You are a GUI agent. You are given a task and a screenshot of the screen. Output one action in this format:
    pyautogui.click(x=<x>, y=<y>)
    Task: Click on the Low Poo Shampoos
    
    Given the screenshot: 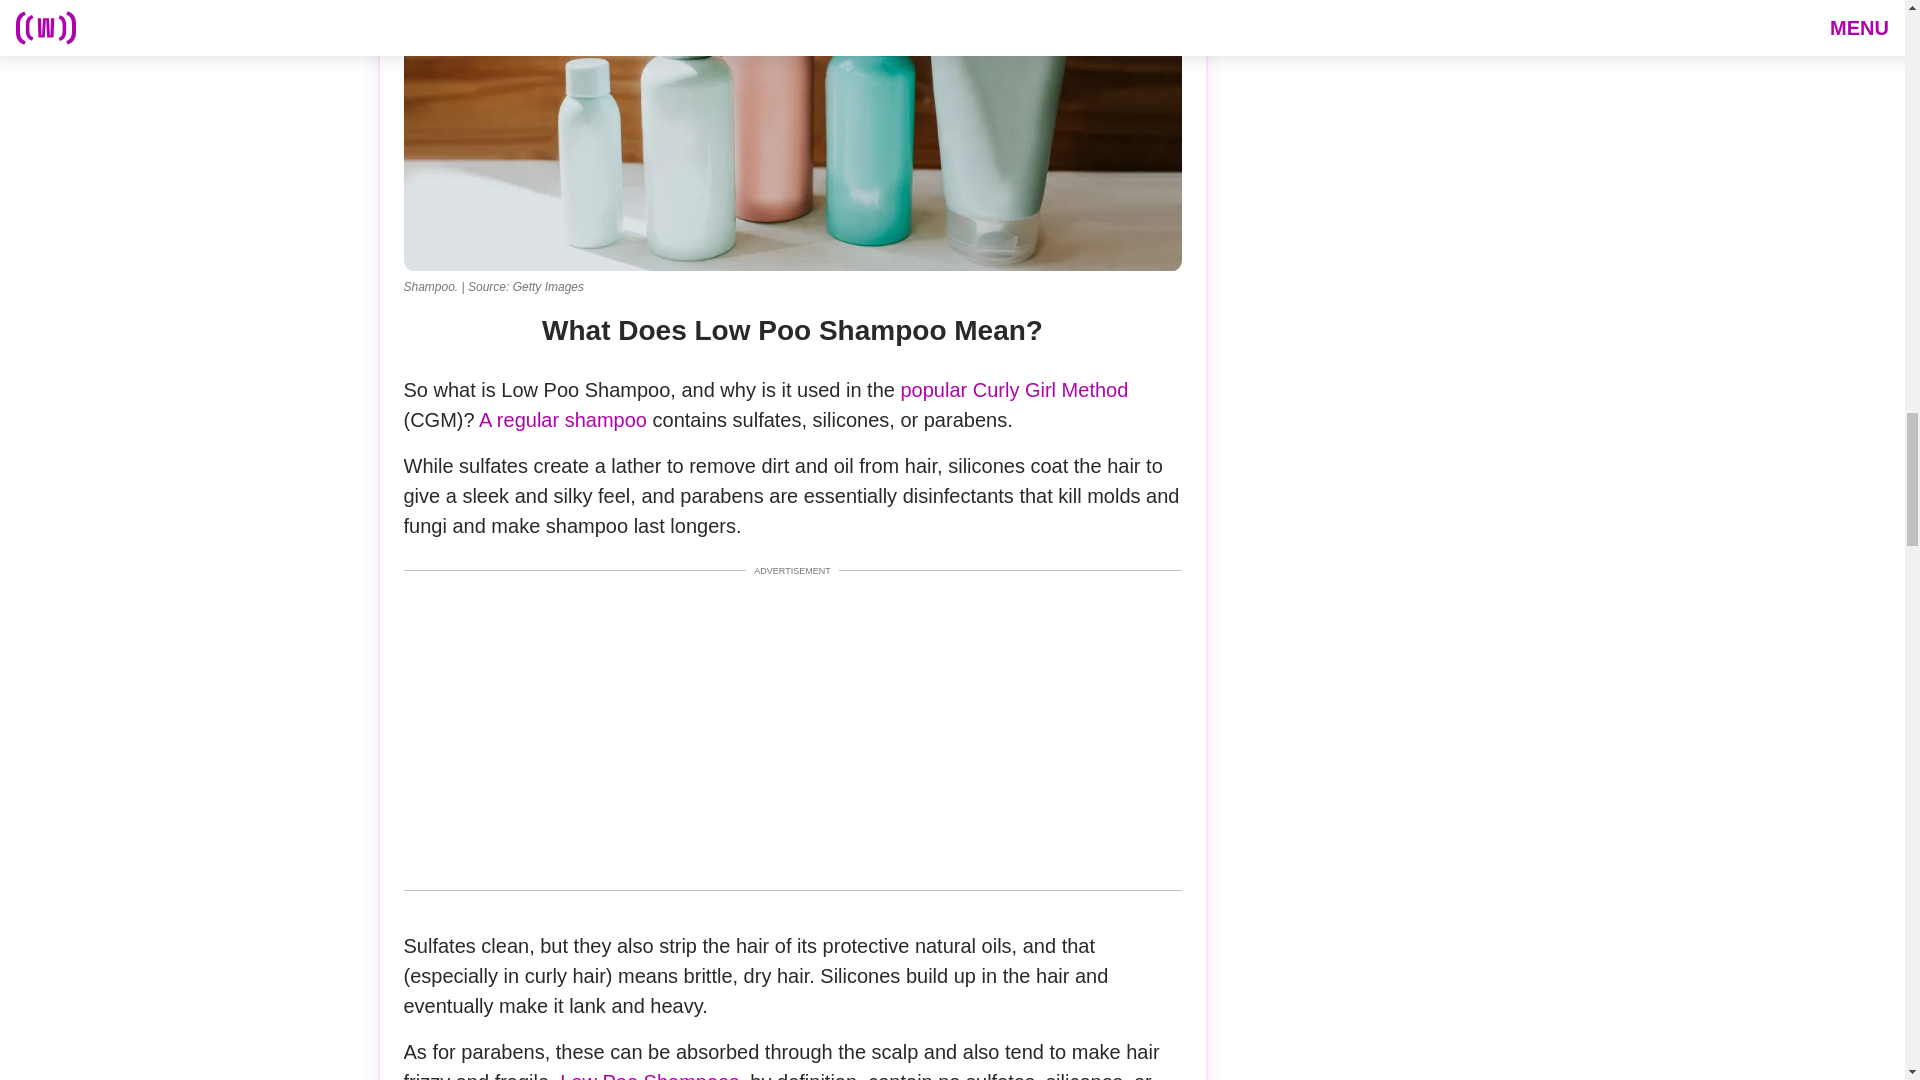 What is the action you would take?
    pyautogui.click(x=646, y=1076)
    